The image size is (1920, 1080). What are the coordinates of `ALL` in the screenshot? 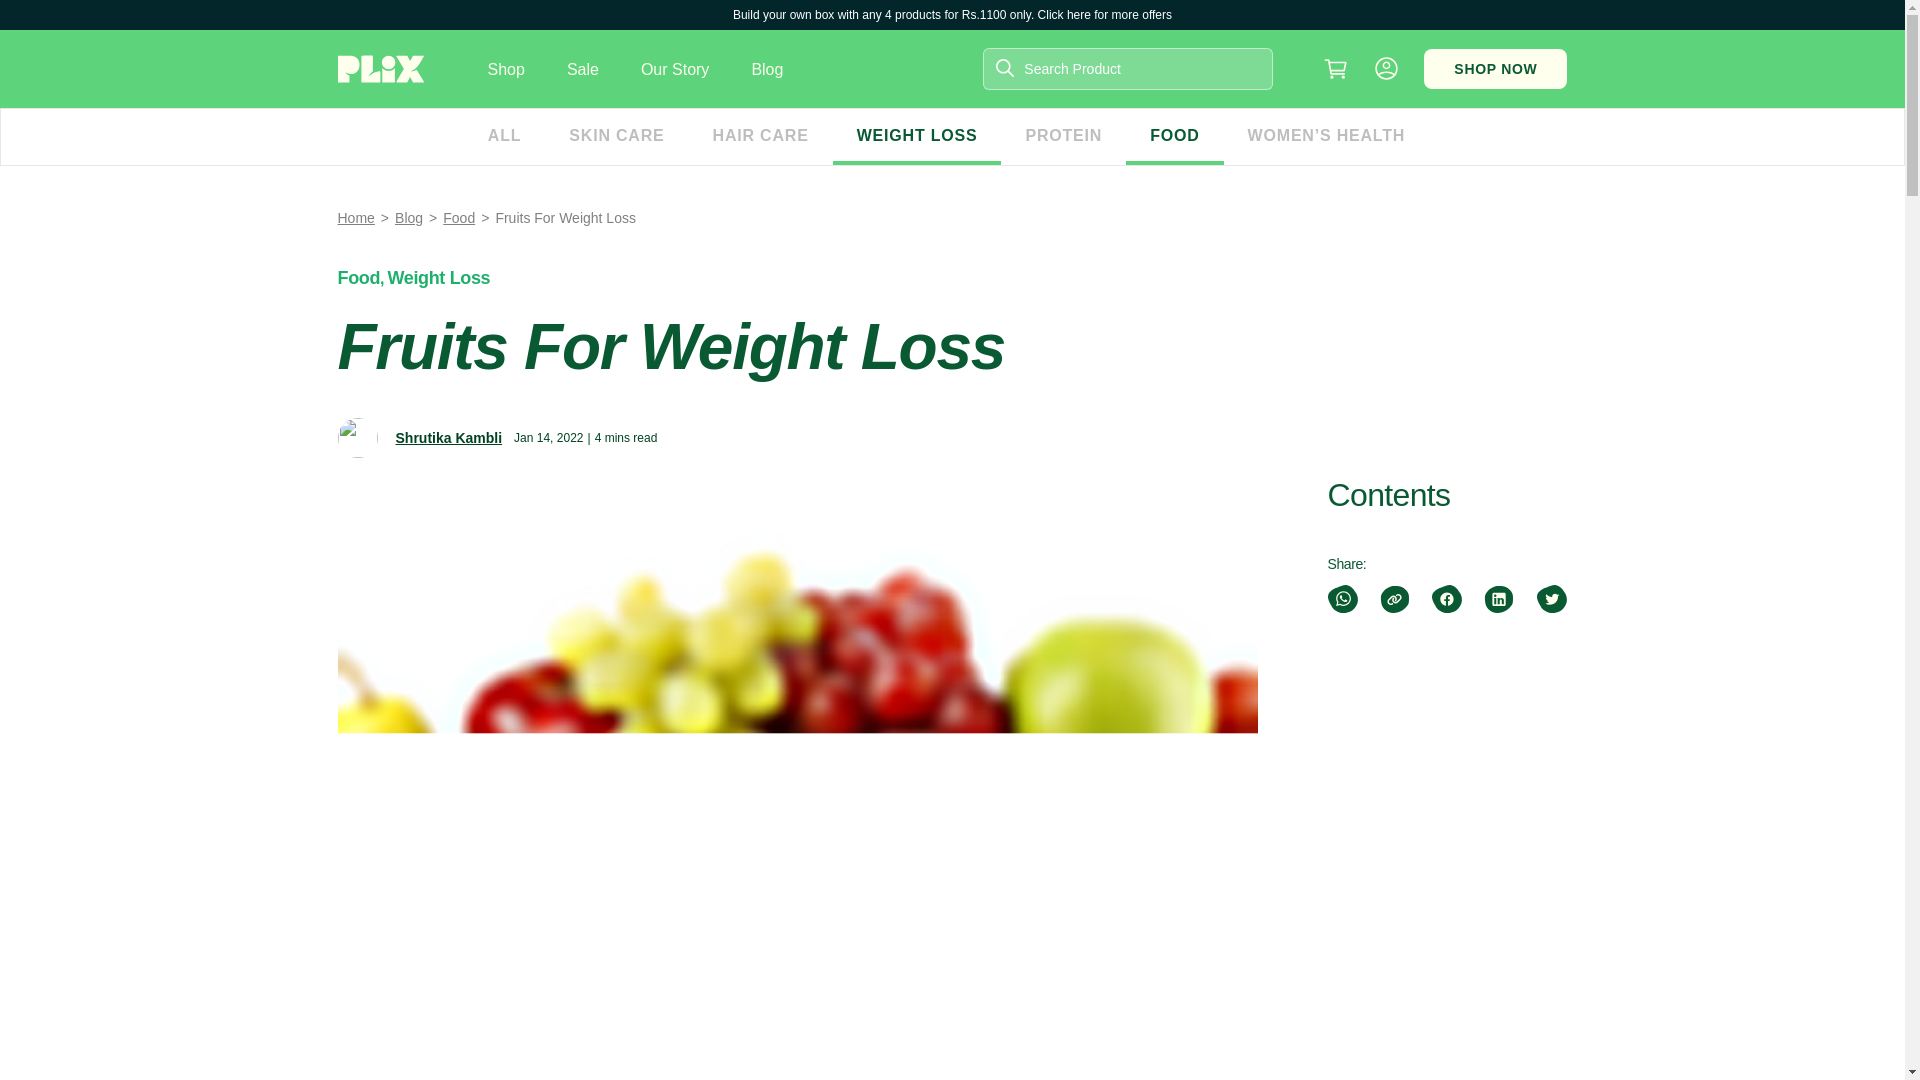 It's located at (504, 137).